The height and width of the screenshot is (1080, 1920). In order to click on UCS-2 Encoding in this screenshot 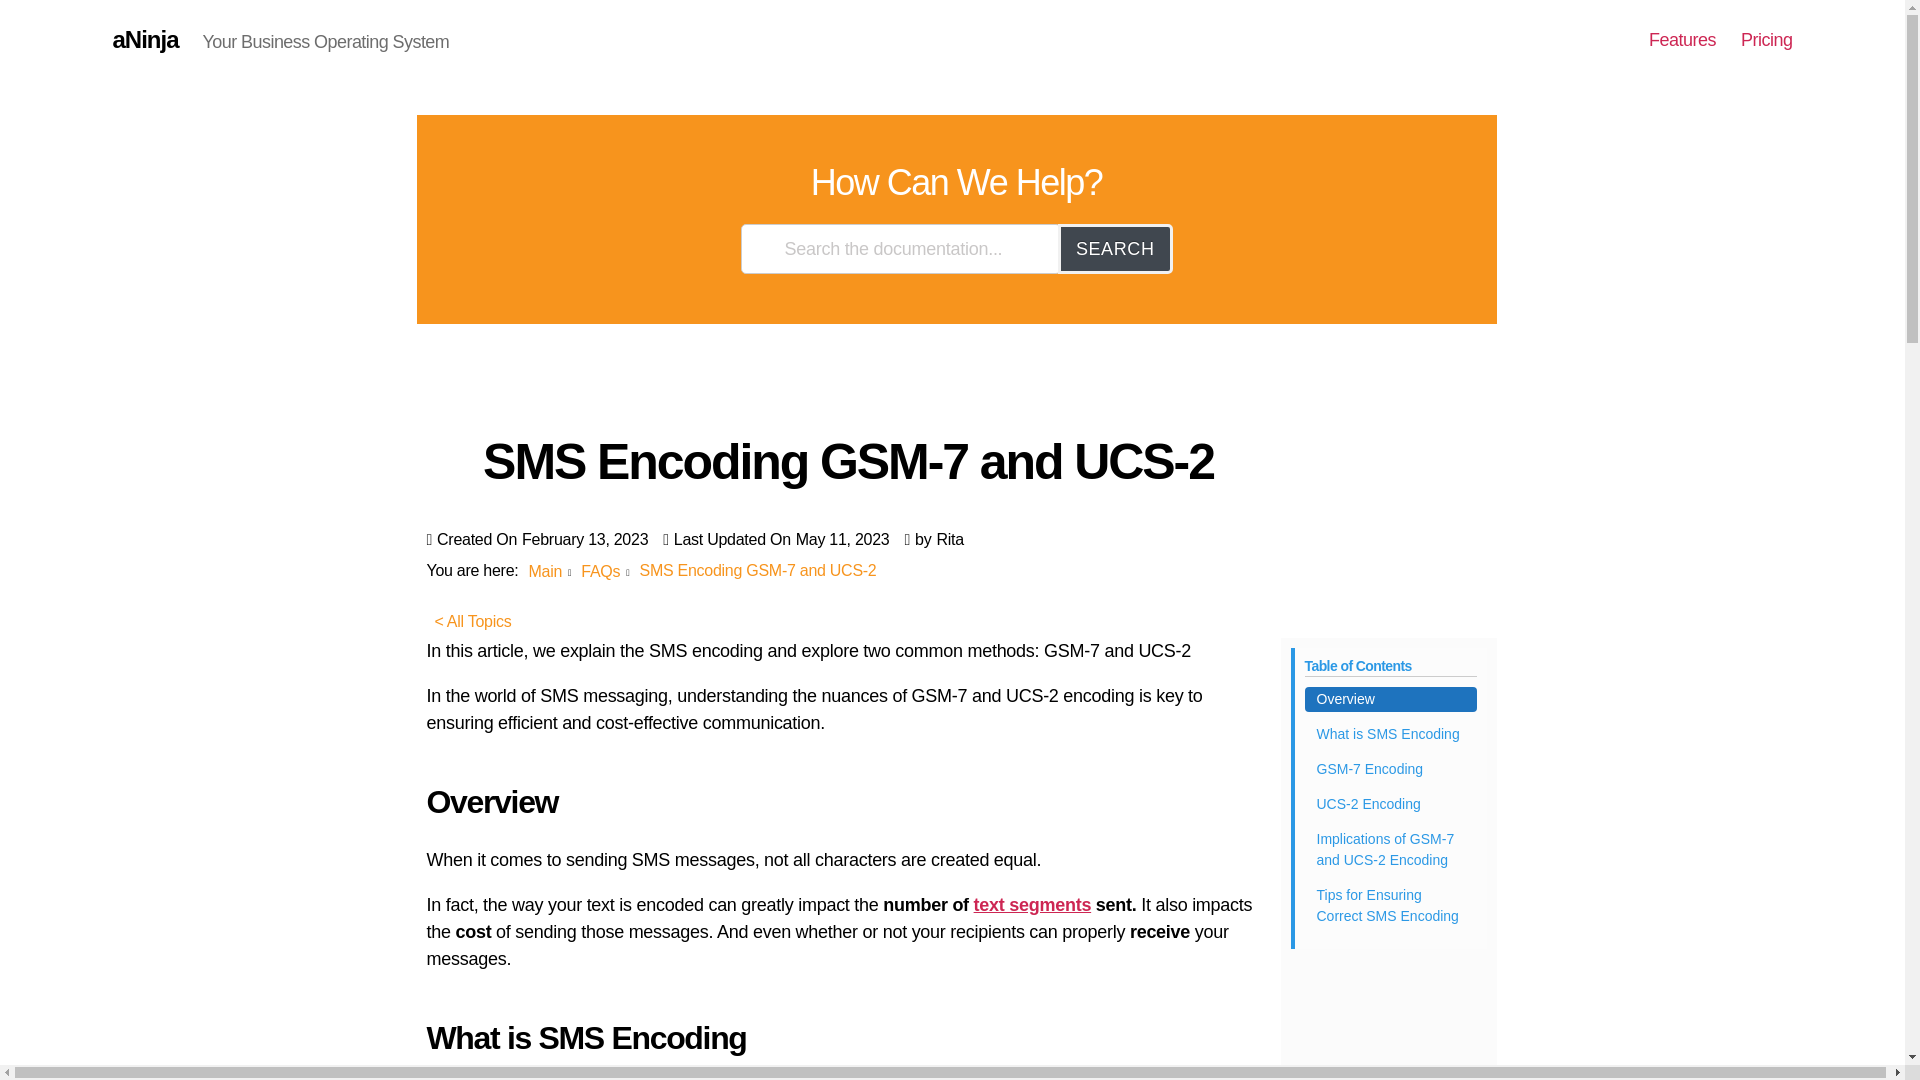, I will do `click(1390, 804)`.